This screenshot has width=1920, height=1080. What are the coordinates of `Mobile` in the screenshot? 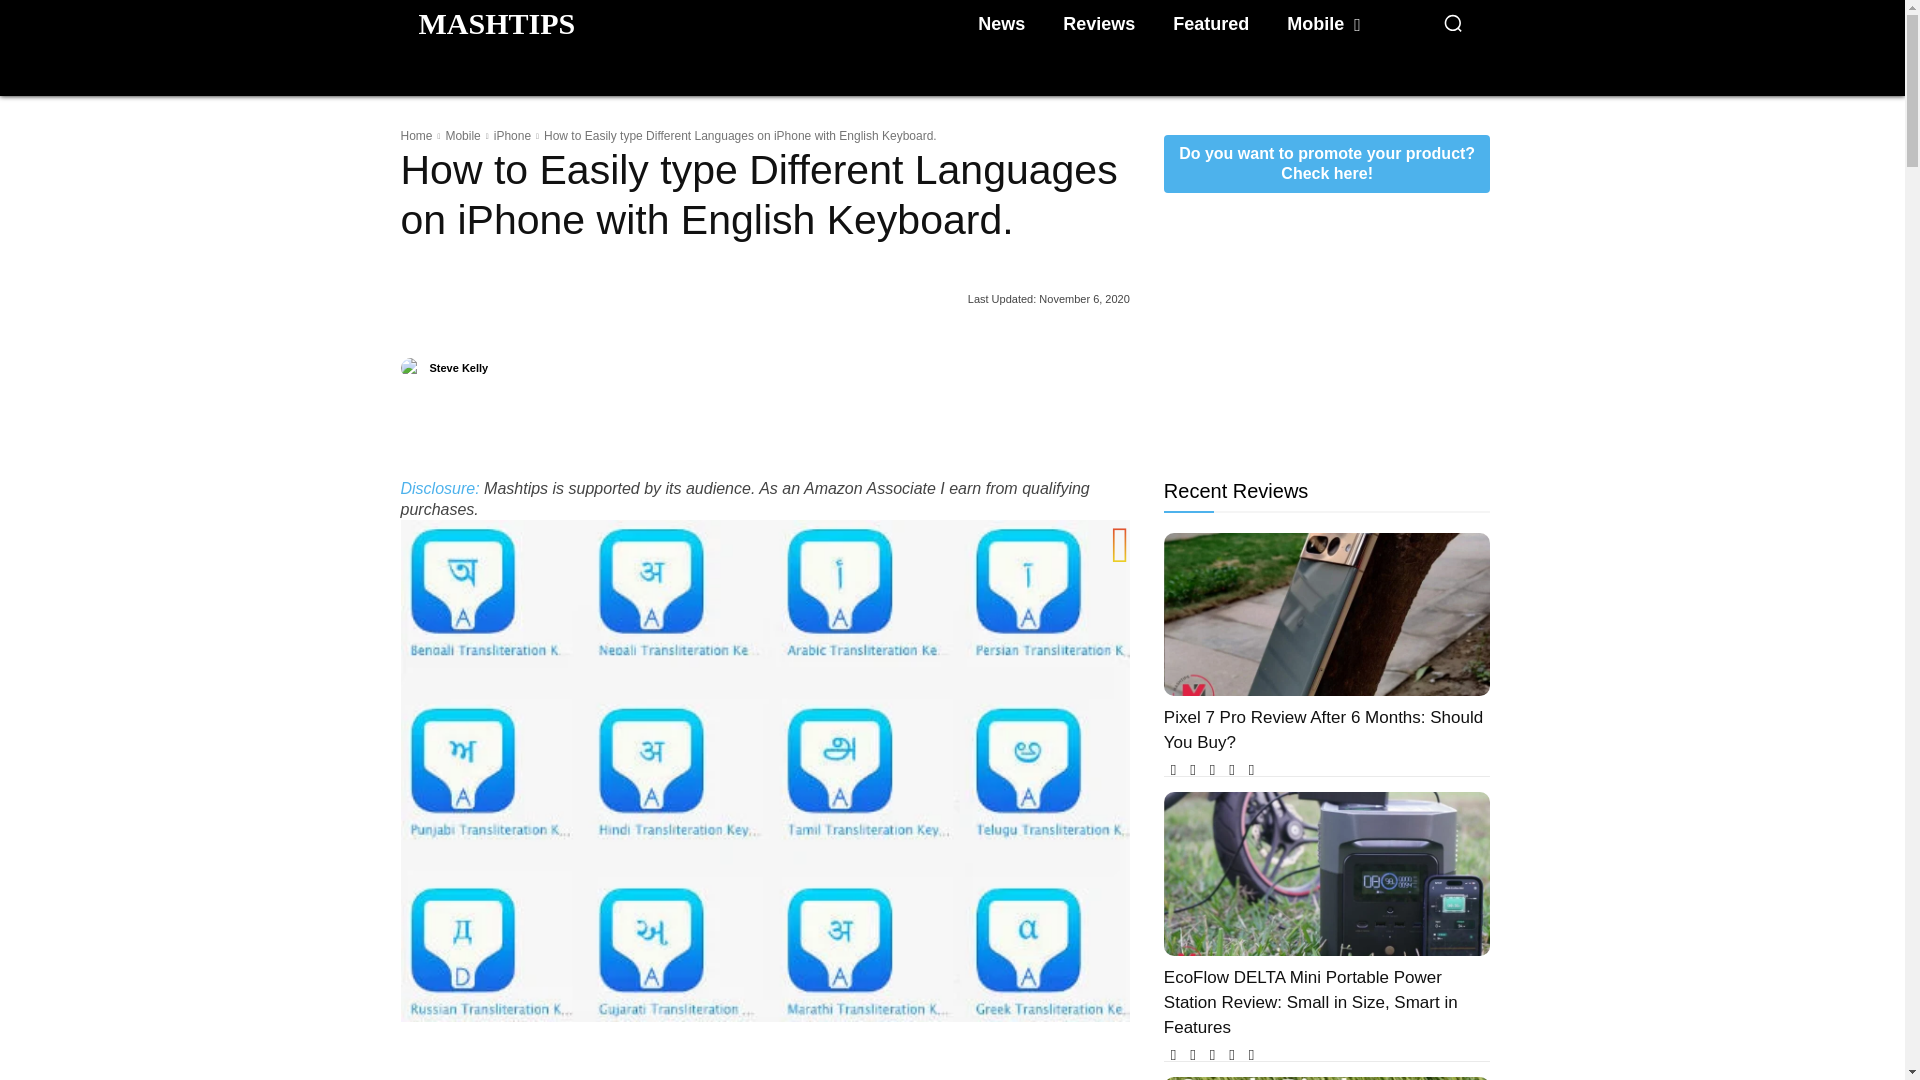 It's located at (1323, 24).